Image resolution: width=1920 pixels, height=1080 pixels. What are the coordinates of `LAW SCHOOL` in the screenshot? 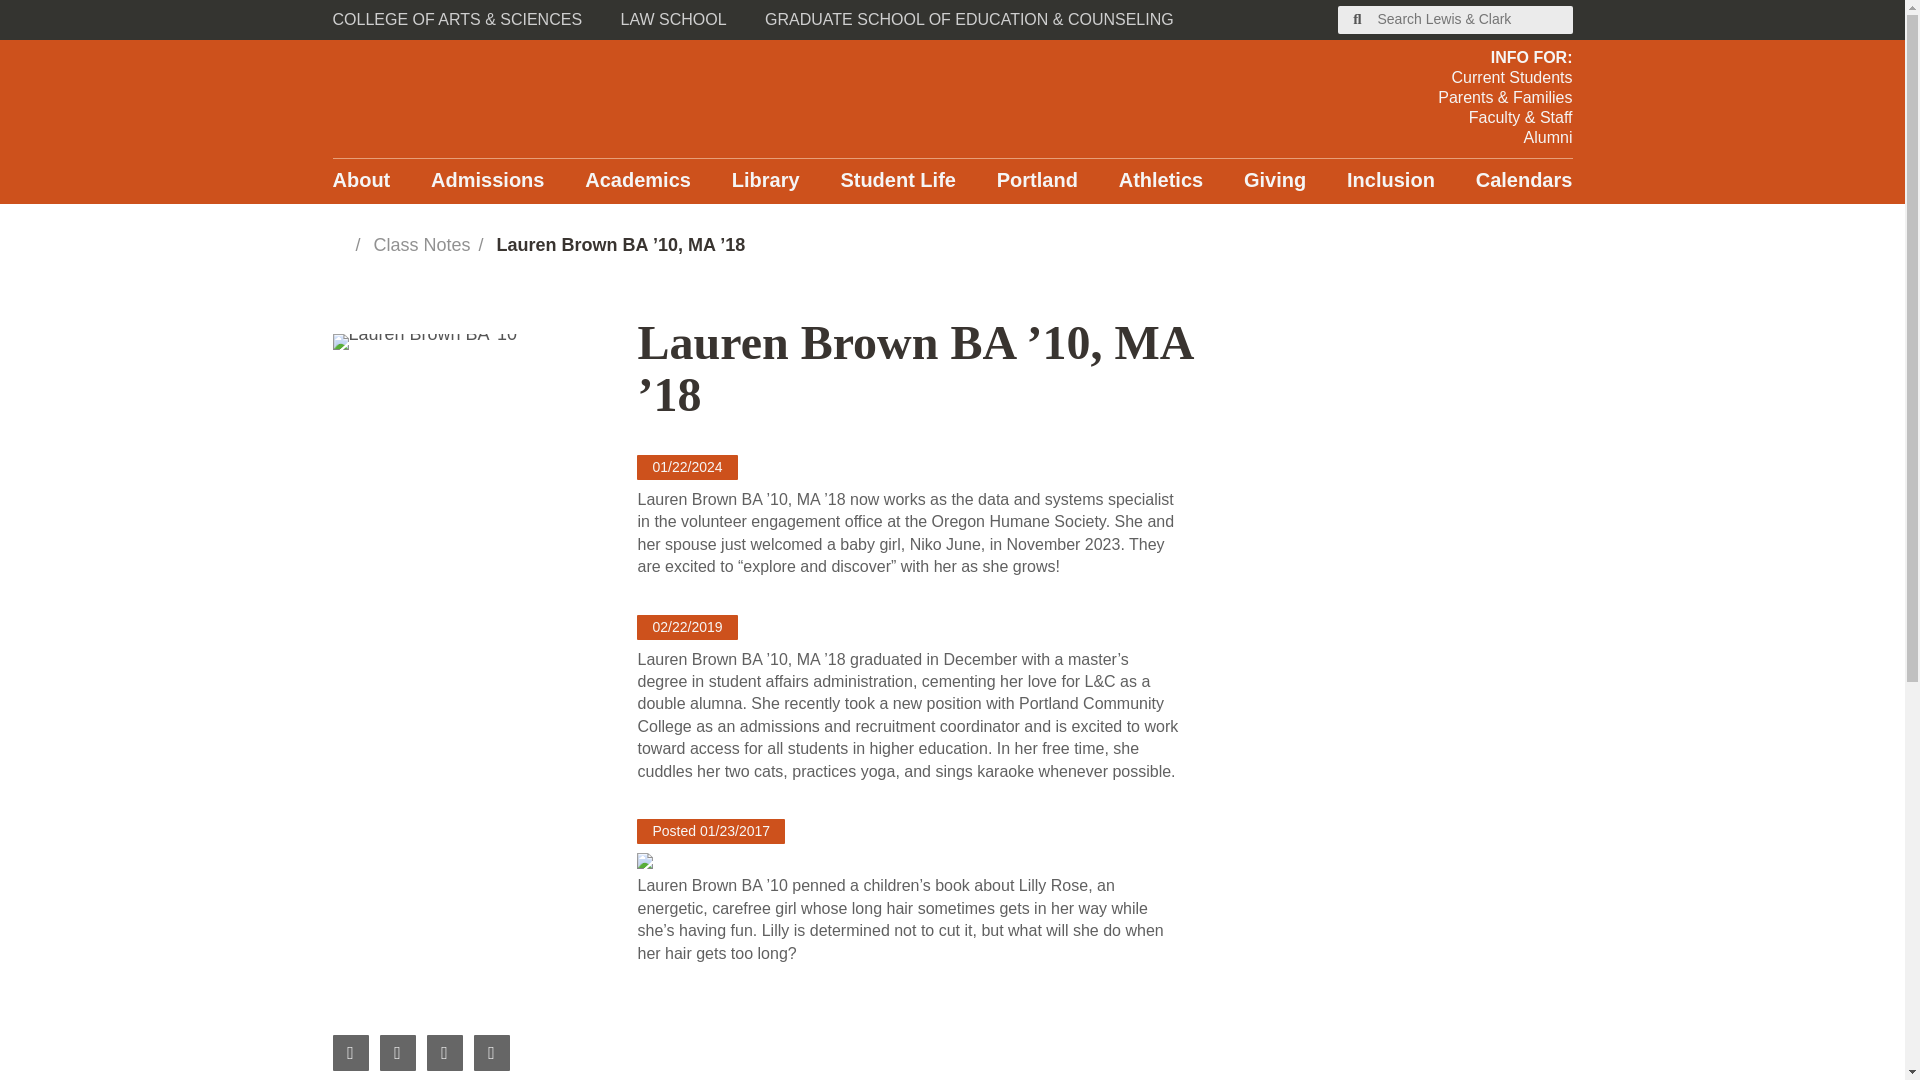 It's located at (674, 20).